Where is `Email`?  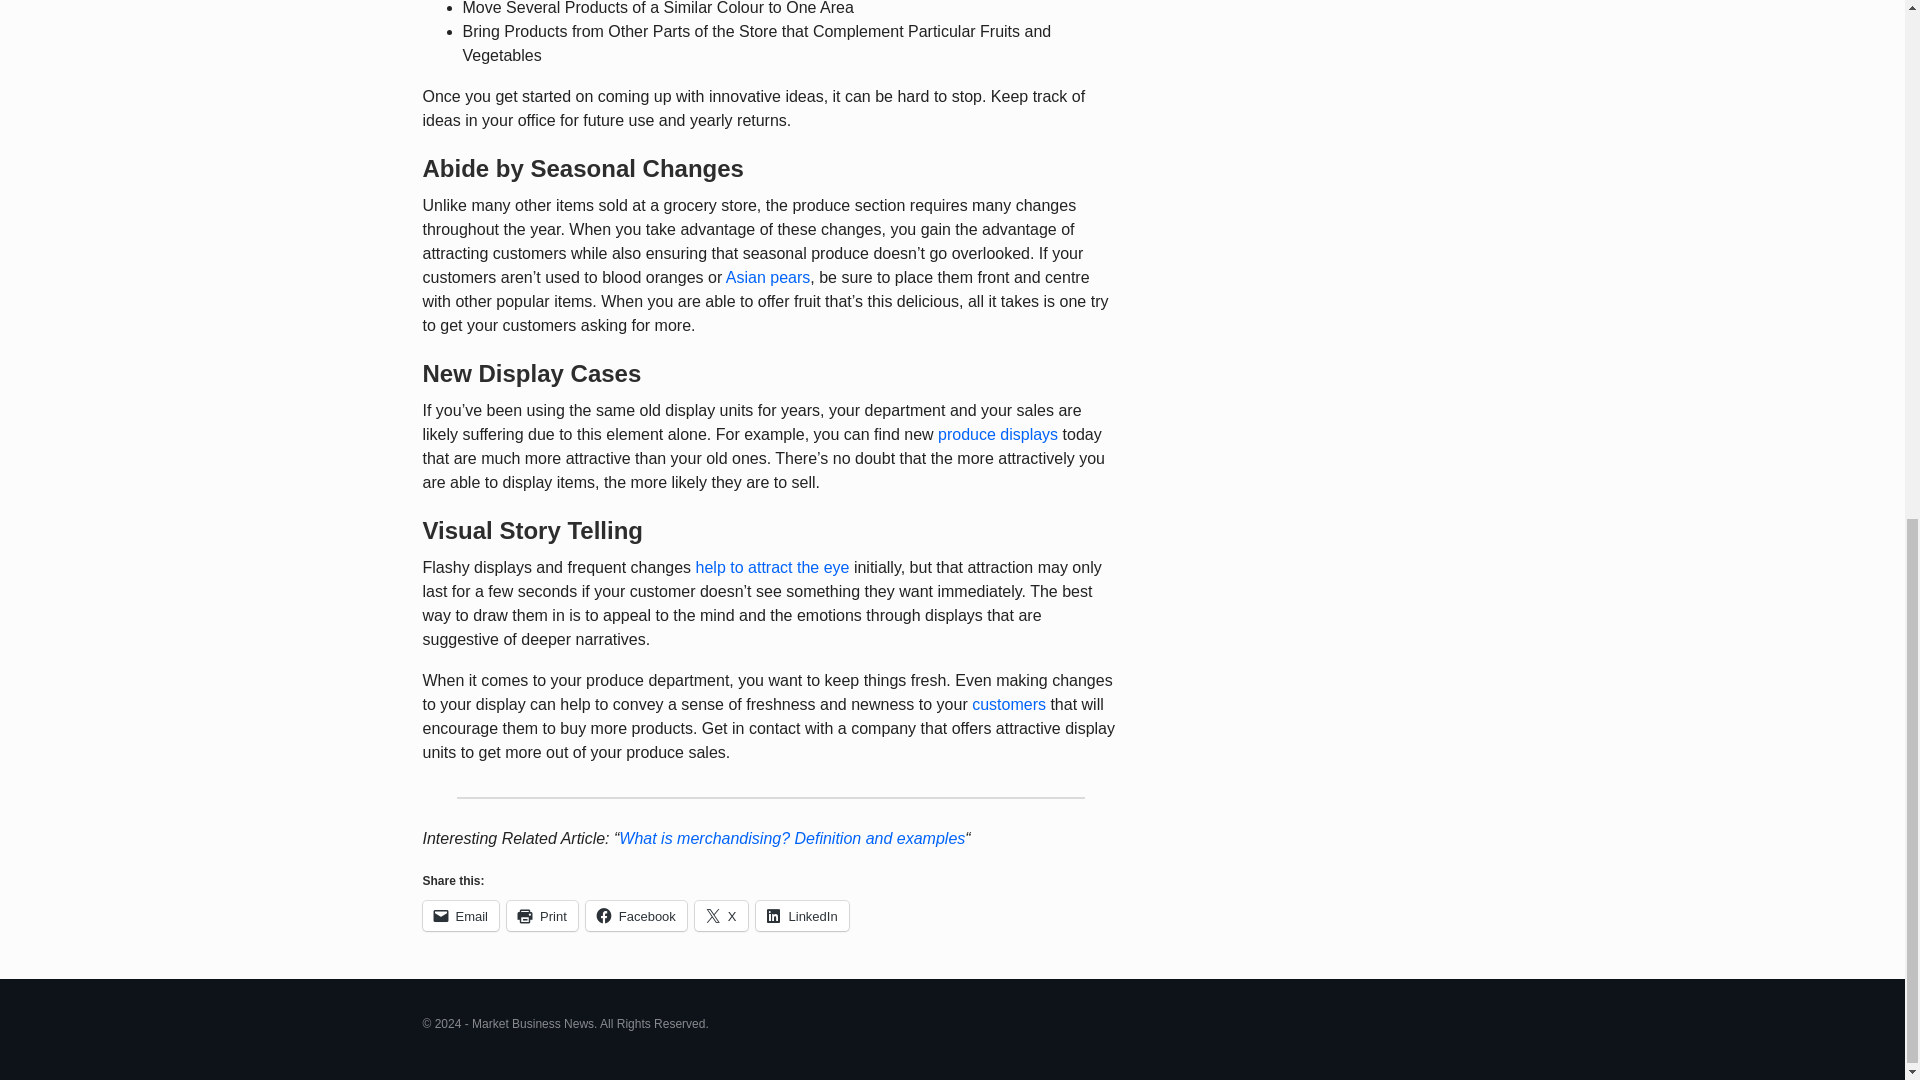 Email is located at coordinates (460, 915).